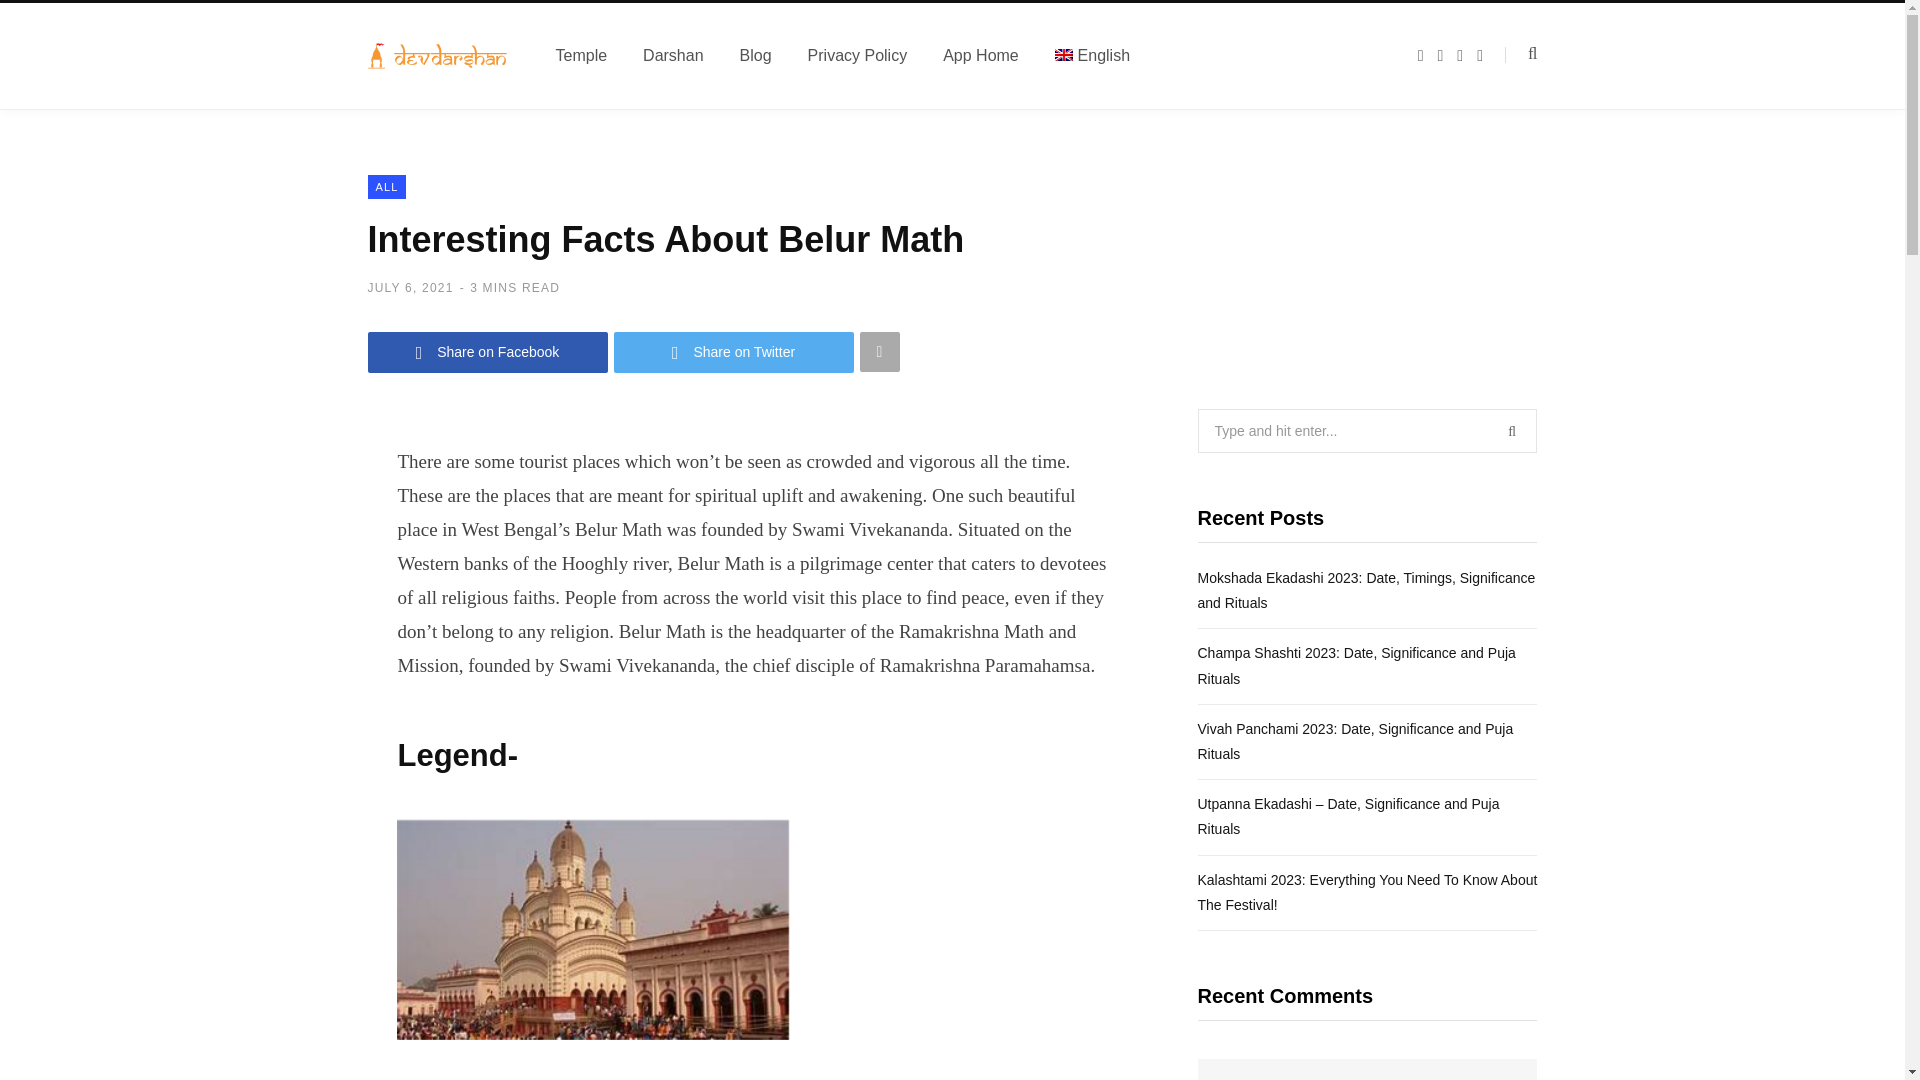 The height and width of the screenshot is (1080, 1920). I want to click on App Home, so click(980, 55).